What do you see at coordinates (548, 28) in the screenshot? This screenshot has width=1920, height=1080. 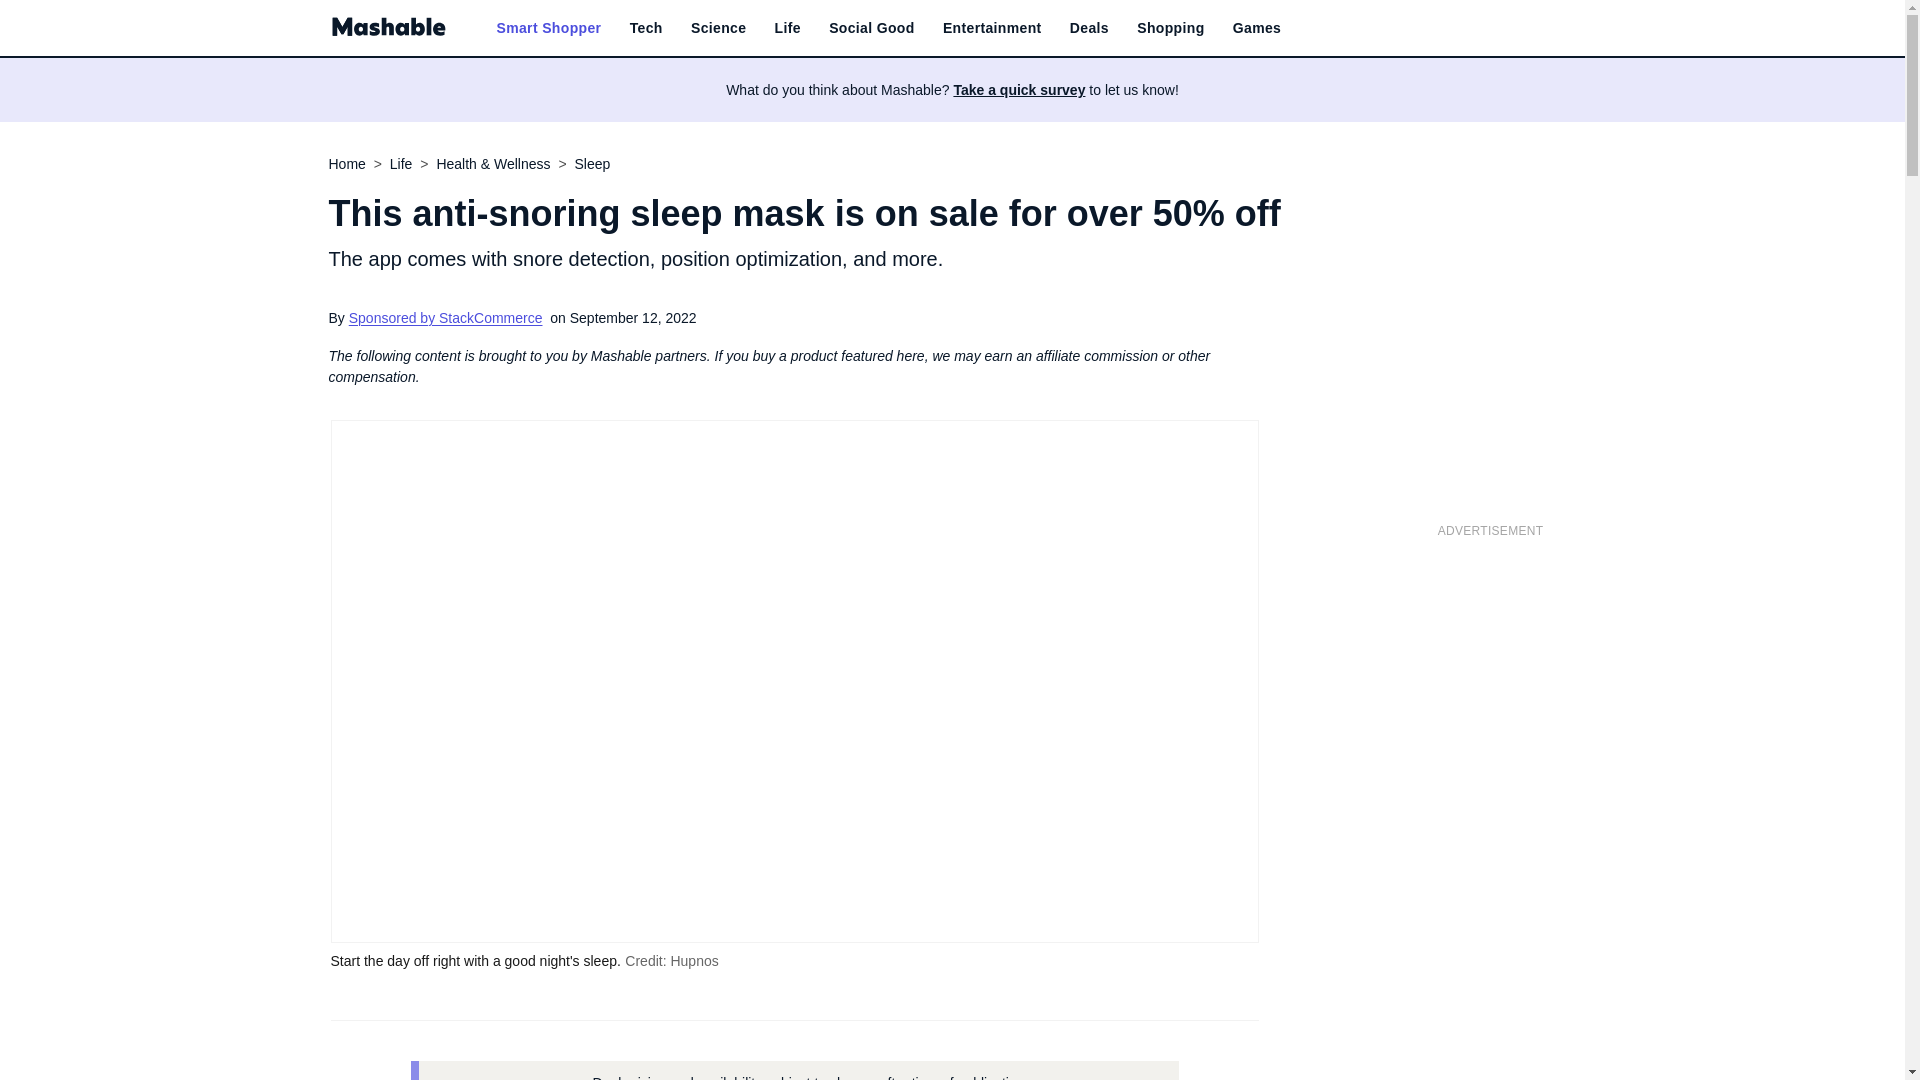 I see `Smart Shopper` at bounding box center [548, 28].